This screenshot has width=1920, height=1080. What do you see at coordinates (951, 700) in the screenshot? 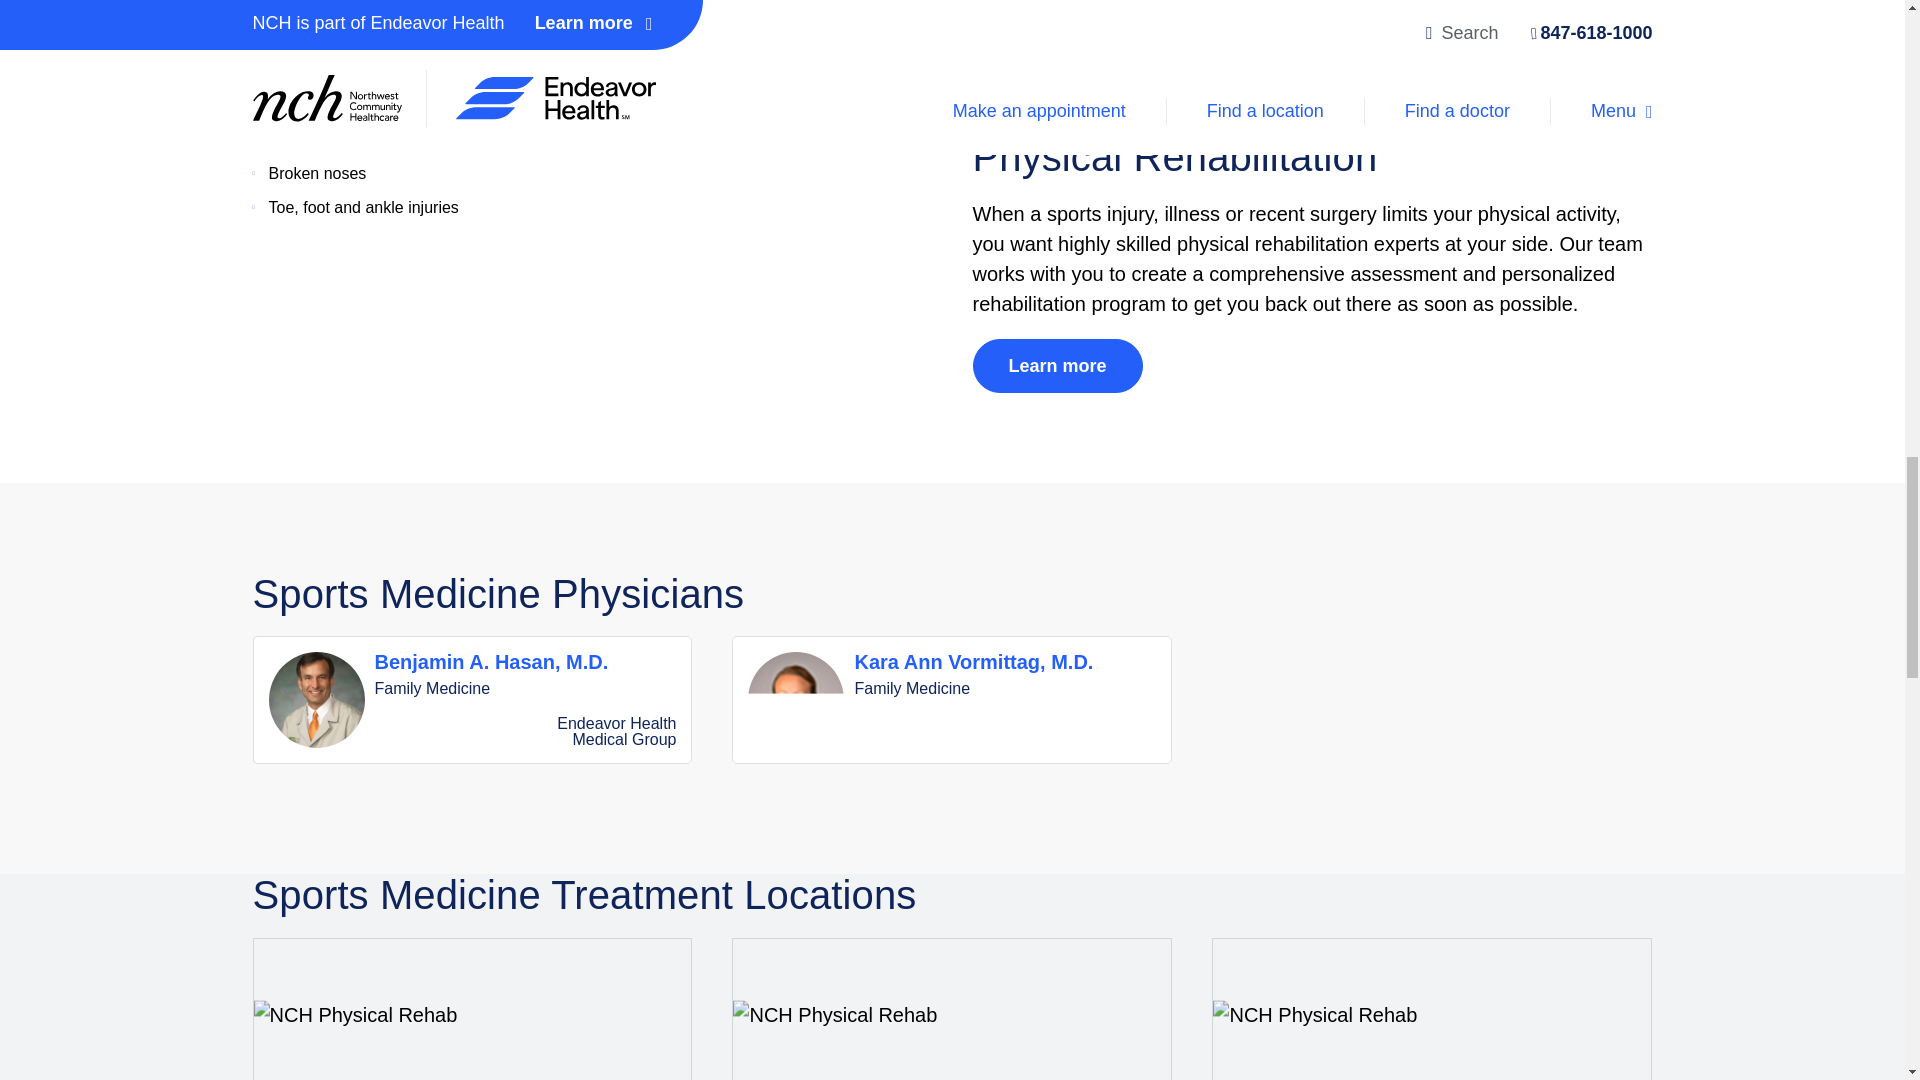
I see `Learn more` at bounding box center [951, 700].